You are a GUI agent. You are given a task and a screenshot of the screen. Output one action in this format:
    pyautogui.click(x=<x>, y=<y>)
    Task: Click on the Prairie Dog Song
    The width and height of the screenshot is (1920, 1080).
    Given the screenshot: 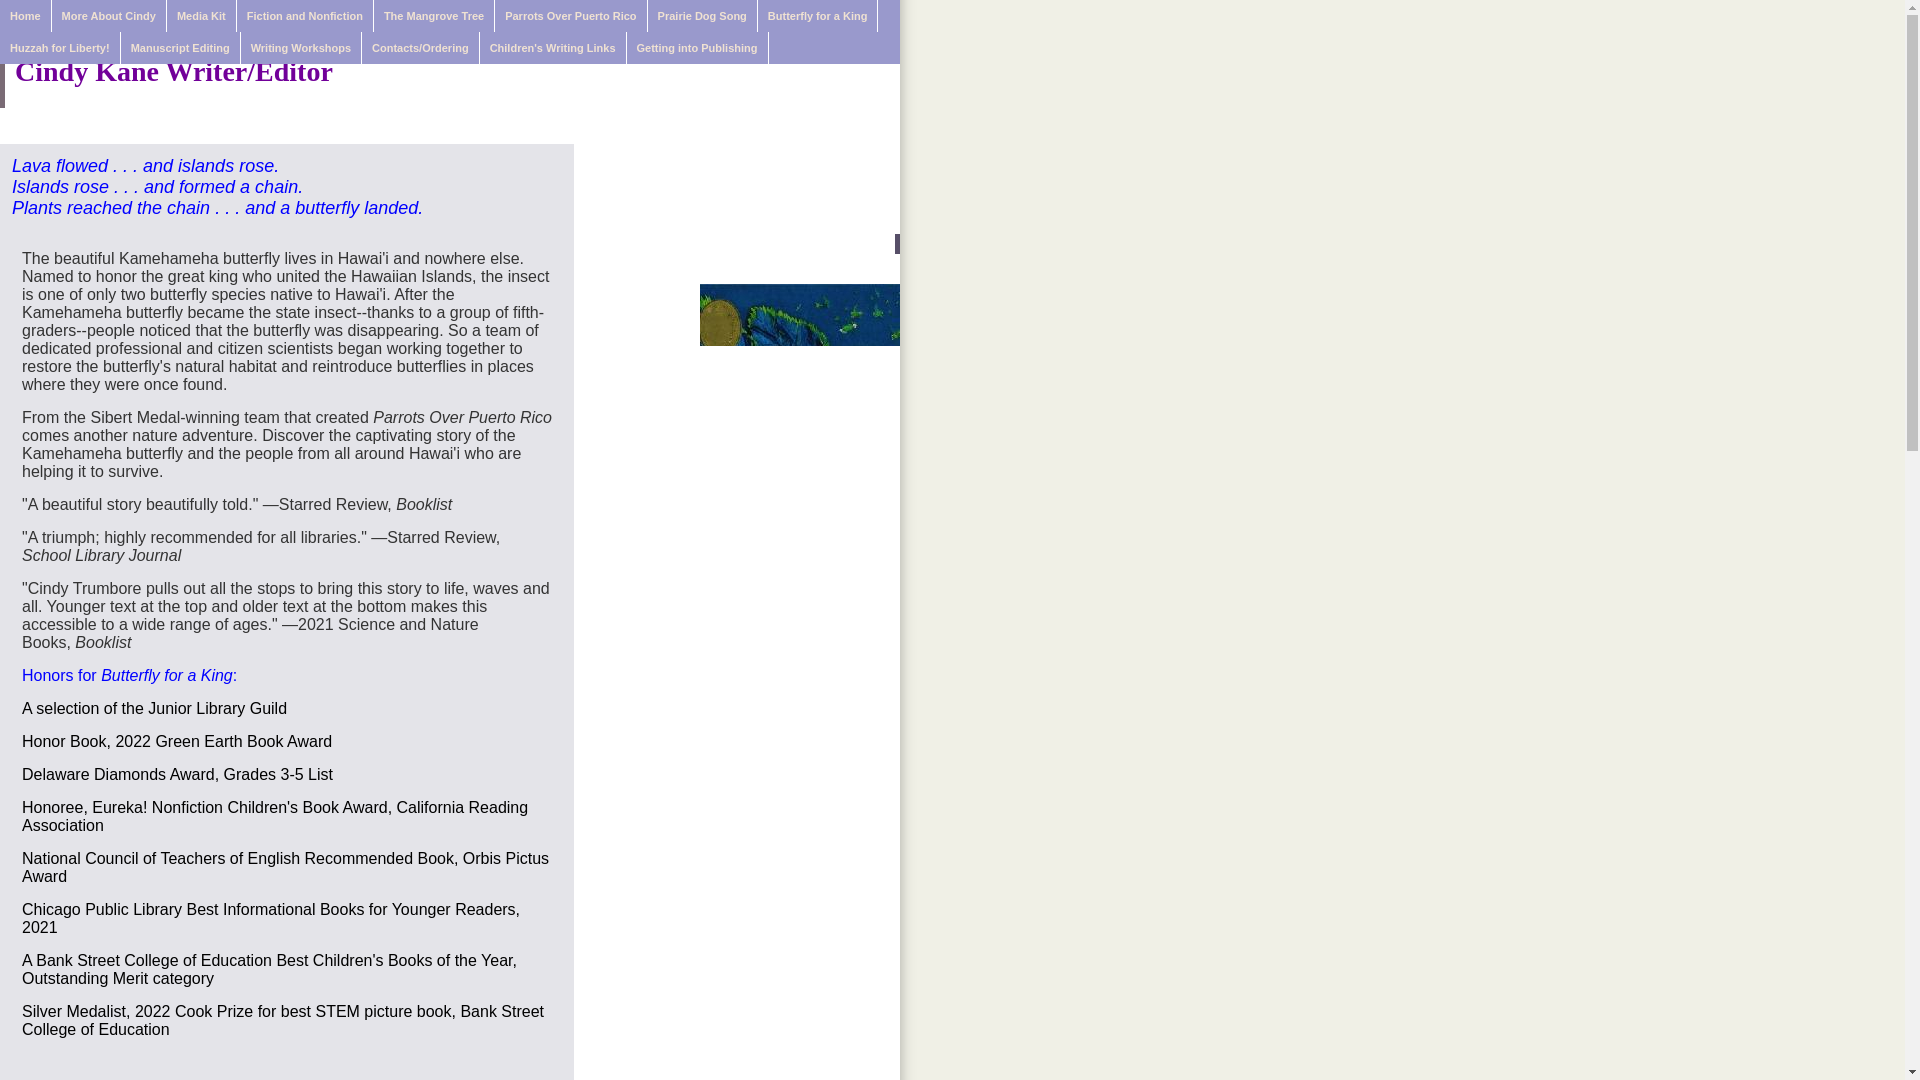 What is the action you would take?
    pyautogui.click(x=703, y=16)
    